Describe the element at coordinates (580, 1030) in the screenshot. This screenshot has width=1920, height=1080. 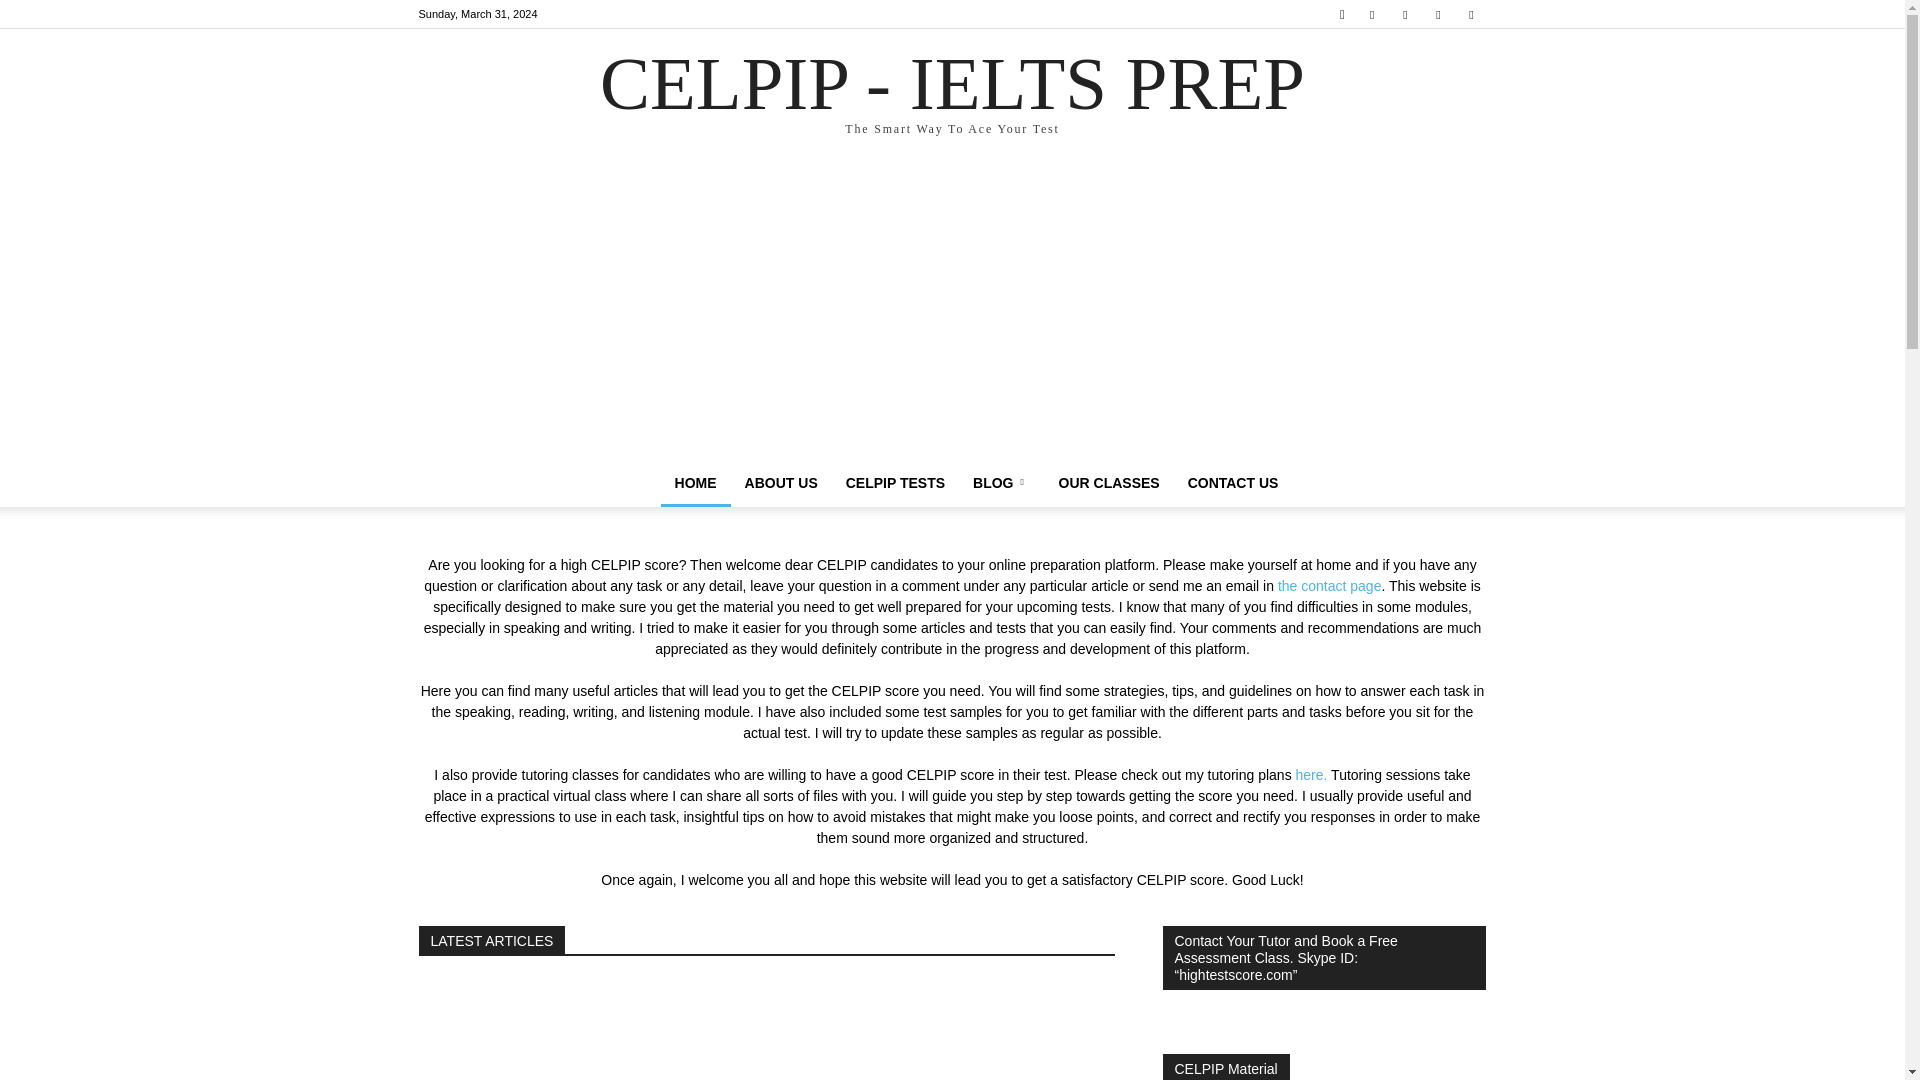
I see `CELPIP listening tips` at that location.